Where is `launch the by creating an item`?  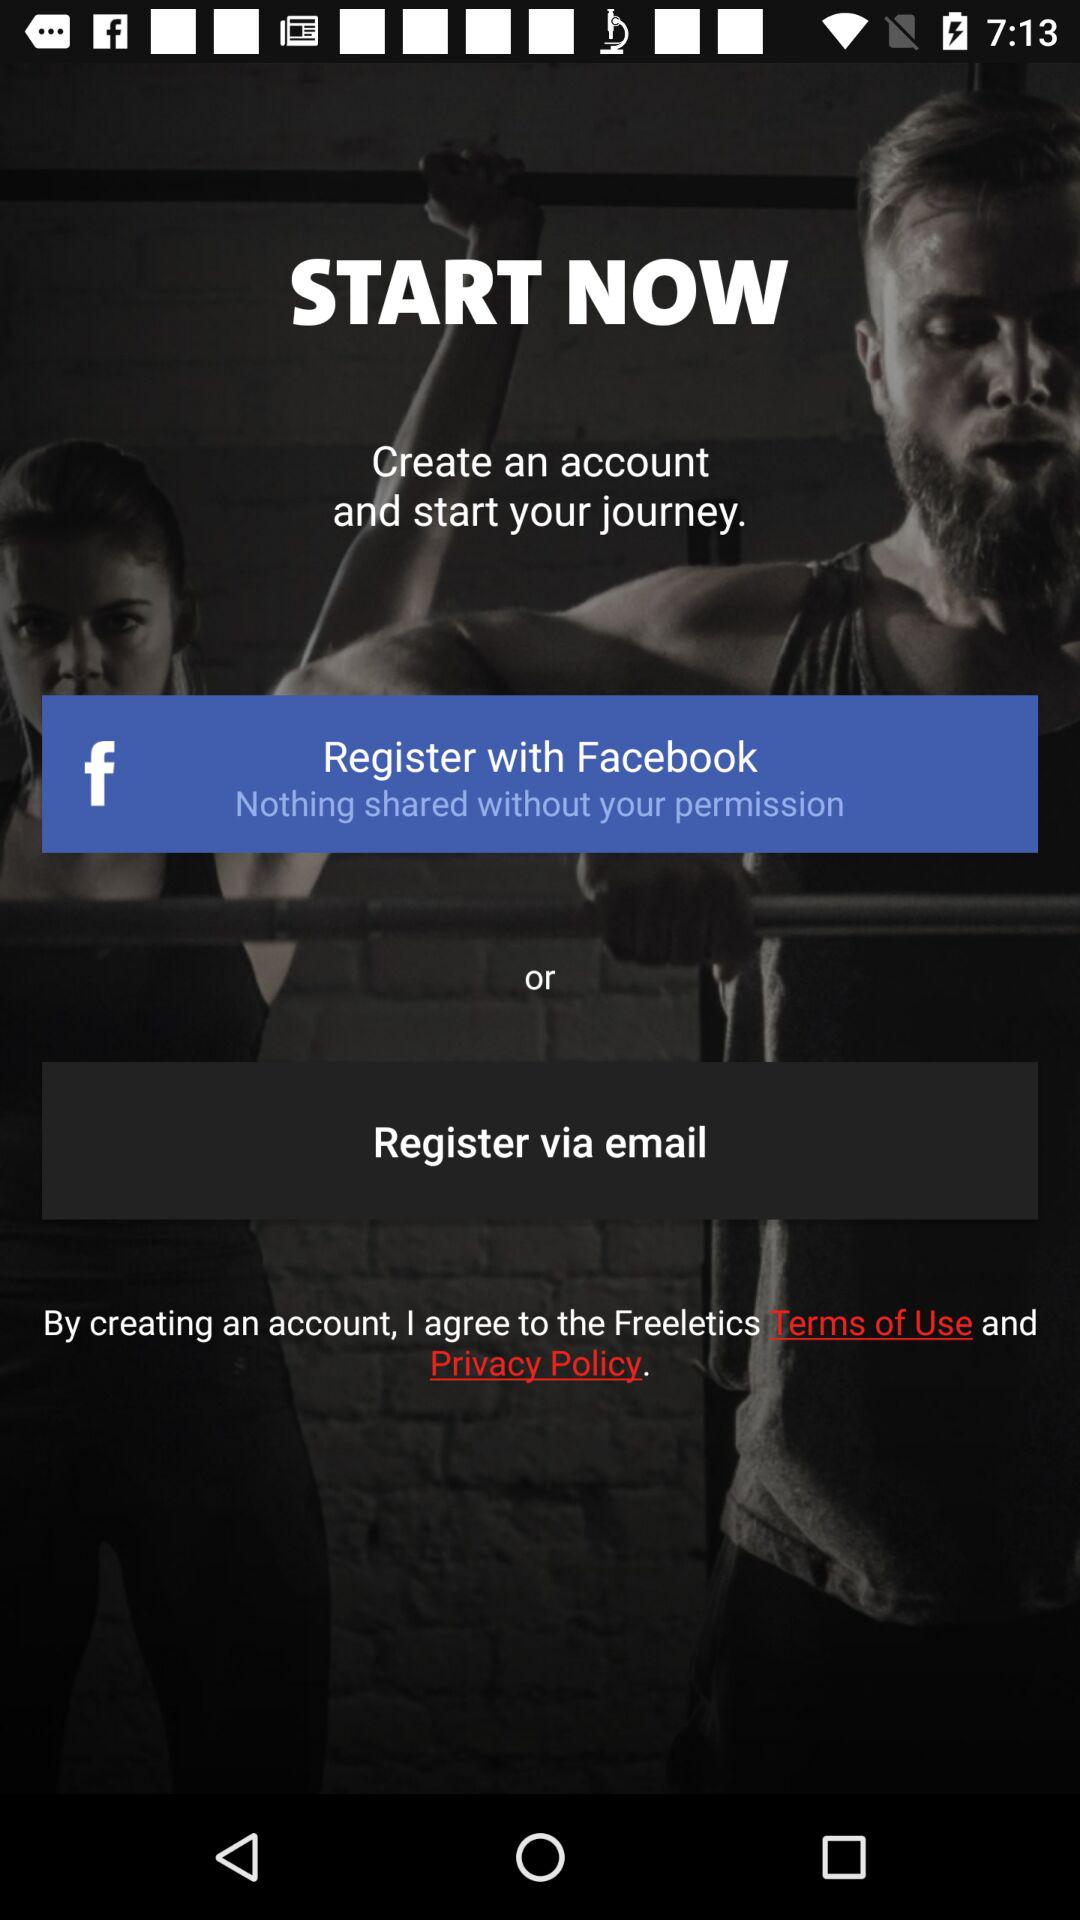
launch the by creating an item is located at coordinates (540, 1362).